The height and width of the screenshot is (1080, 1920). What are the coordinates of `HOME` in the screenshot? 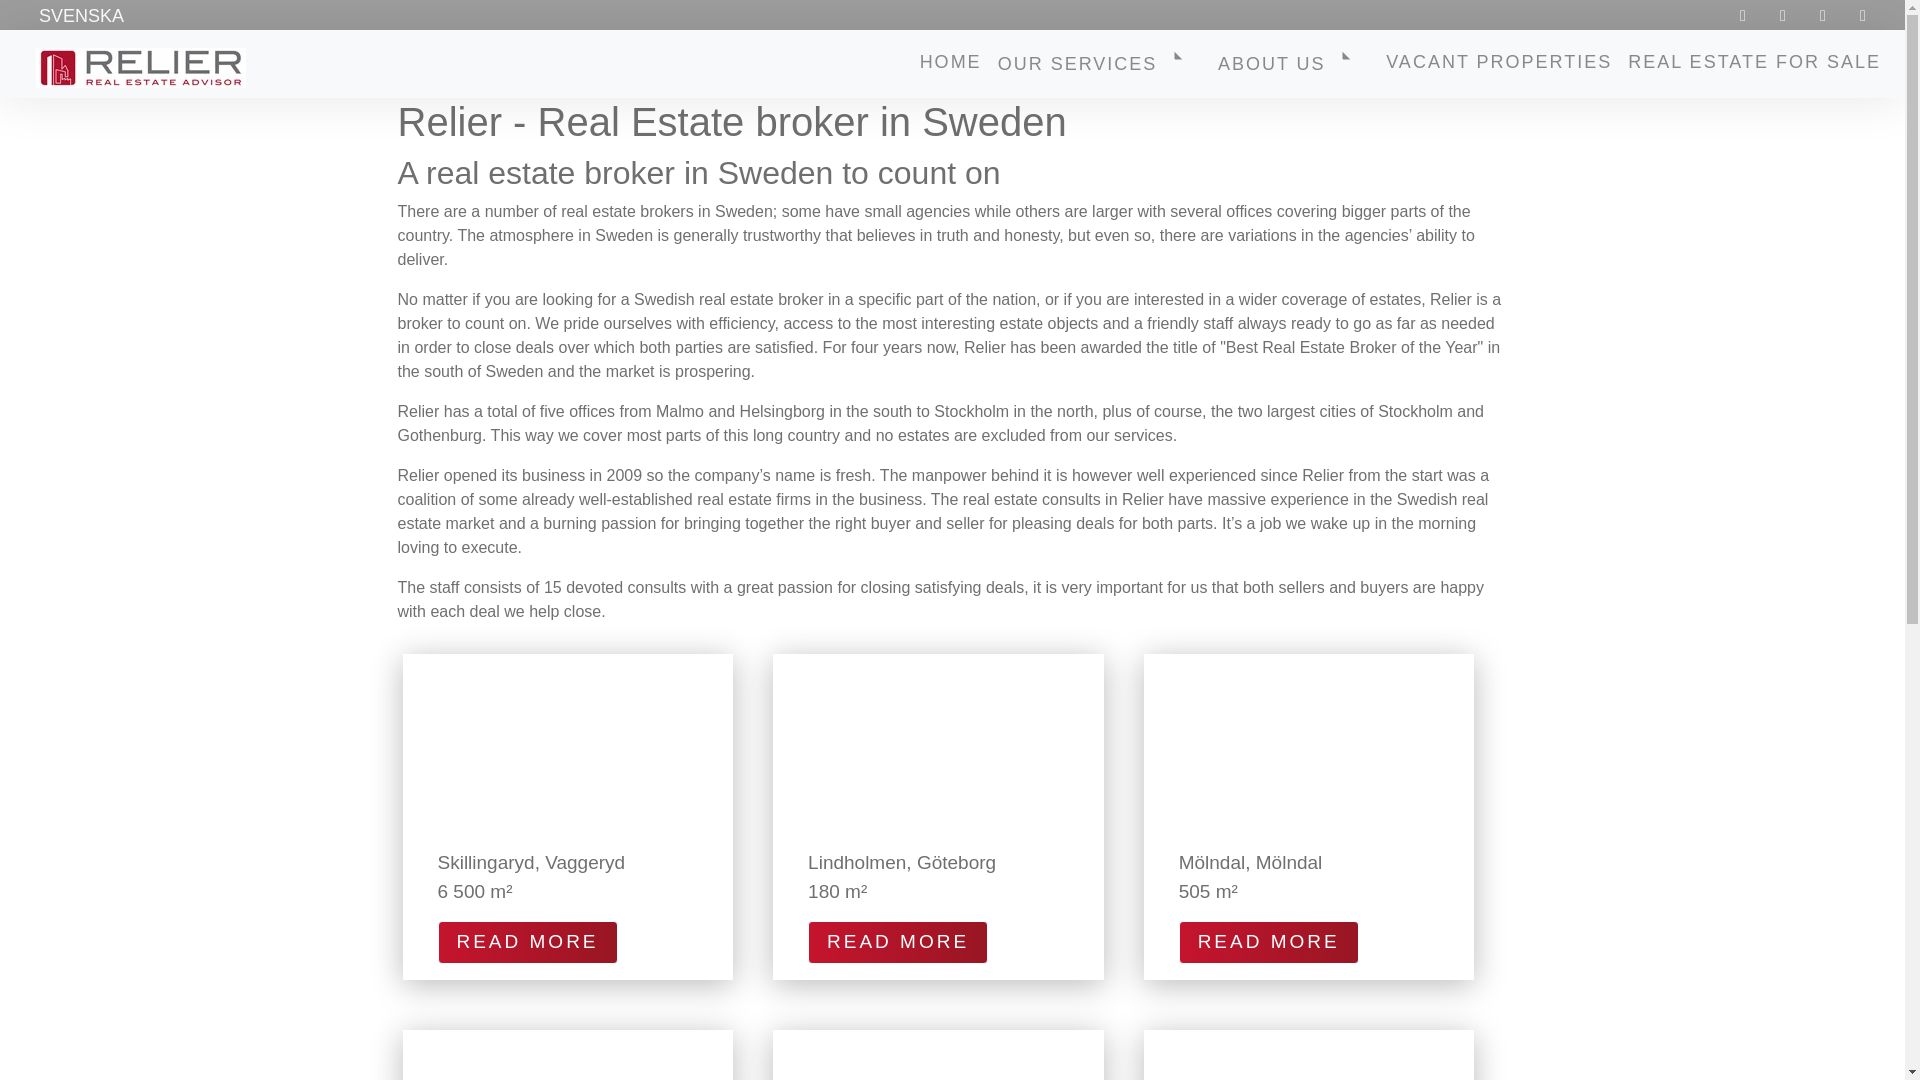 It's located at (951, 68).